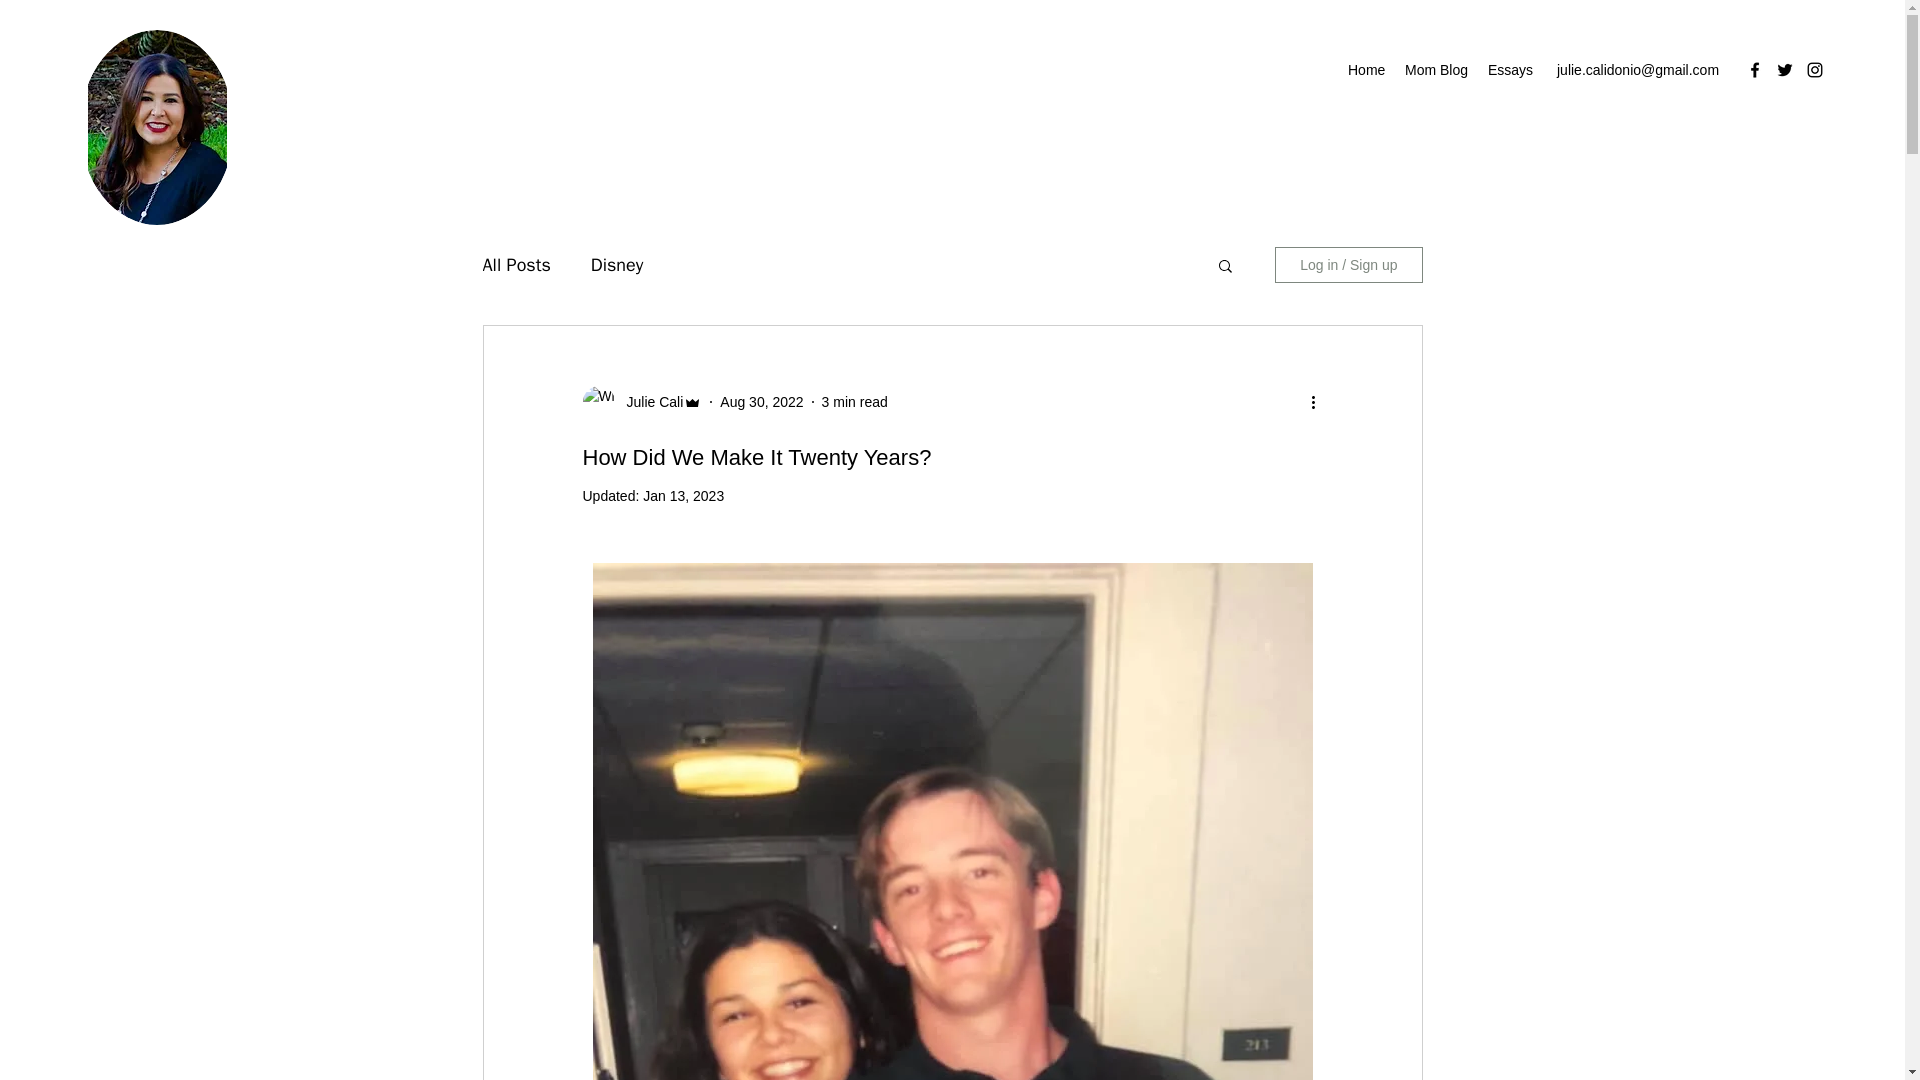 Image resolution: width=1920 pixels, height=1080 pixels. Describe the element at coordinates (683, 496) in the screenshot. I see `Jan 13, 2023` at that location.